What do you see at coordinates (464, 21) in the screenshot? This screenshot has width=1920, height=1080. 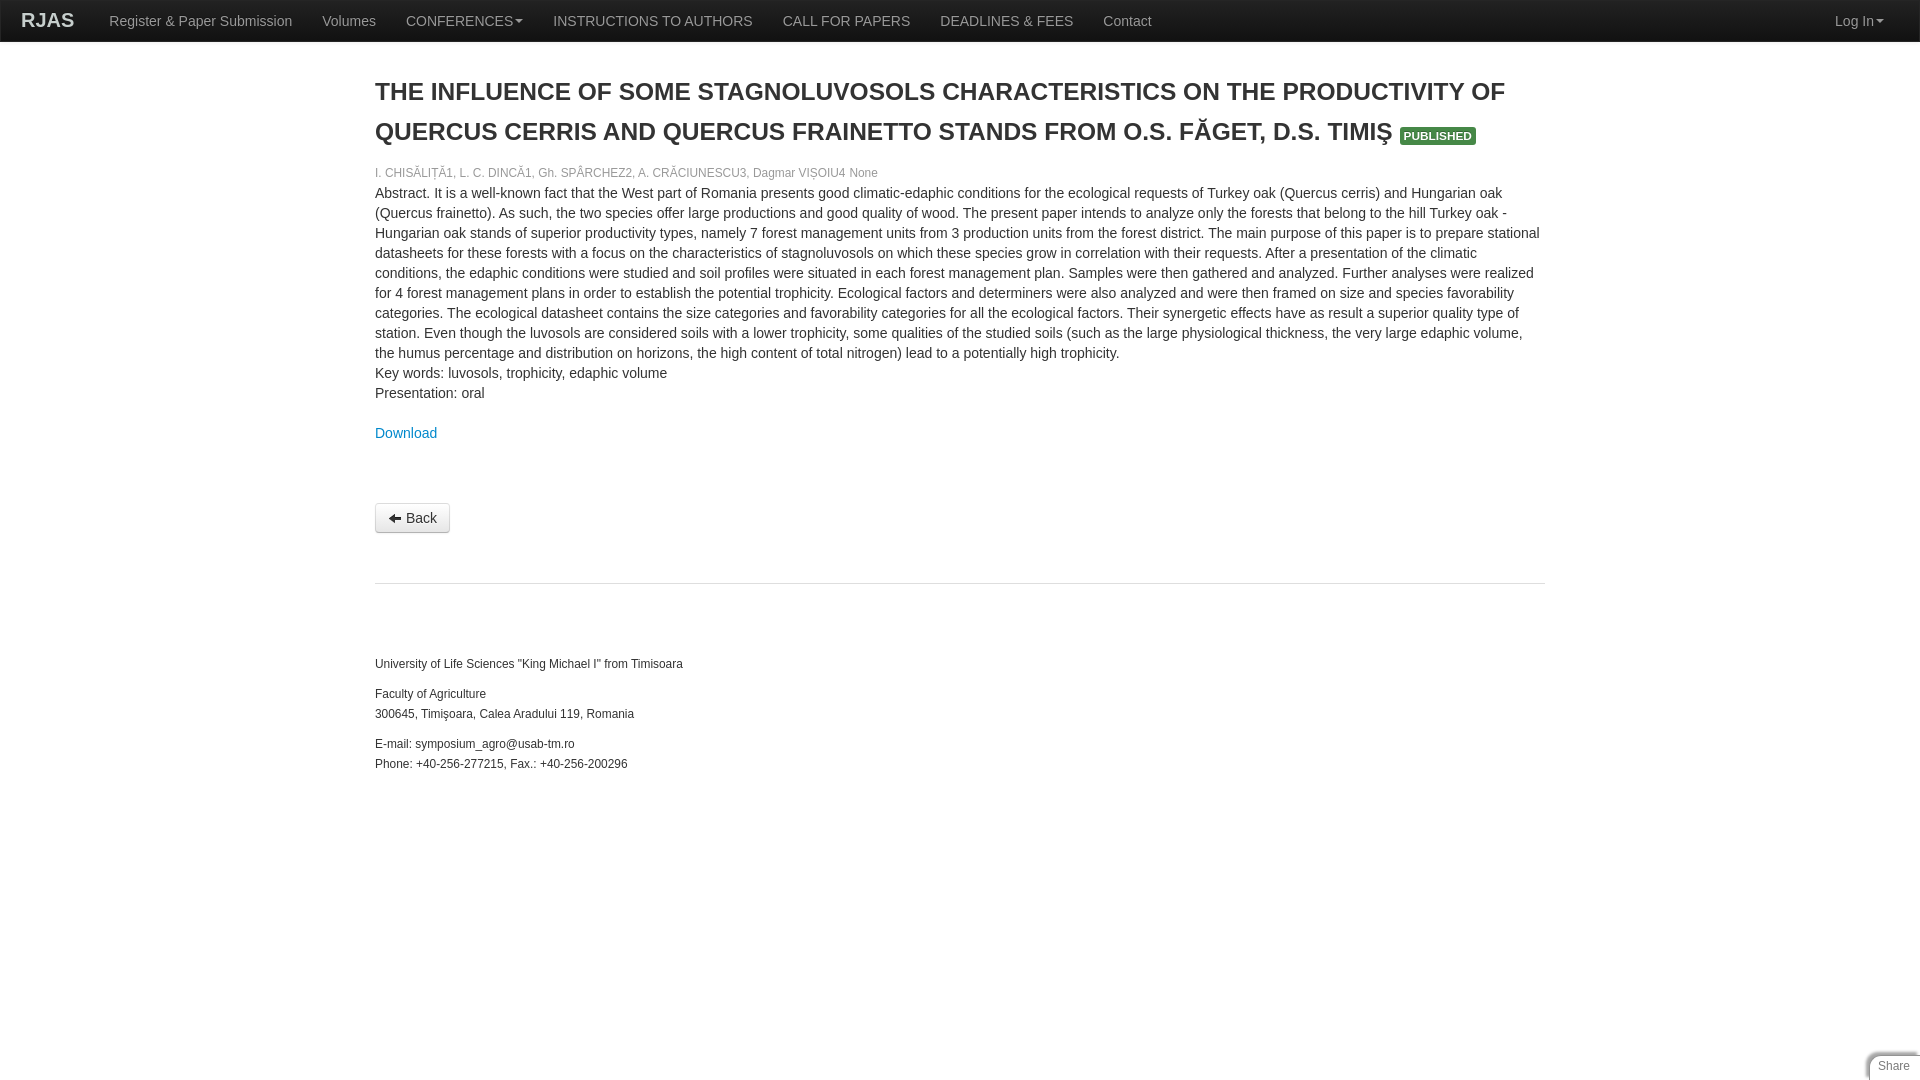 I see `CONFERENCES` at bounding box center [464, 21].